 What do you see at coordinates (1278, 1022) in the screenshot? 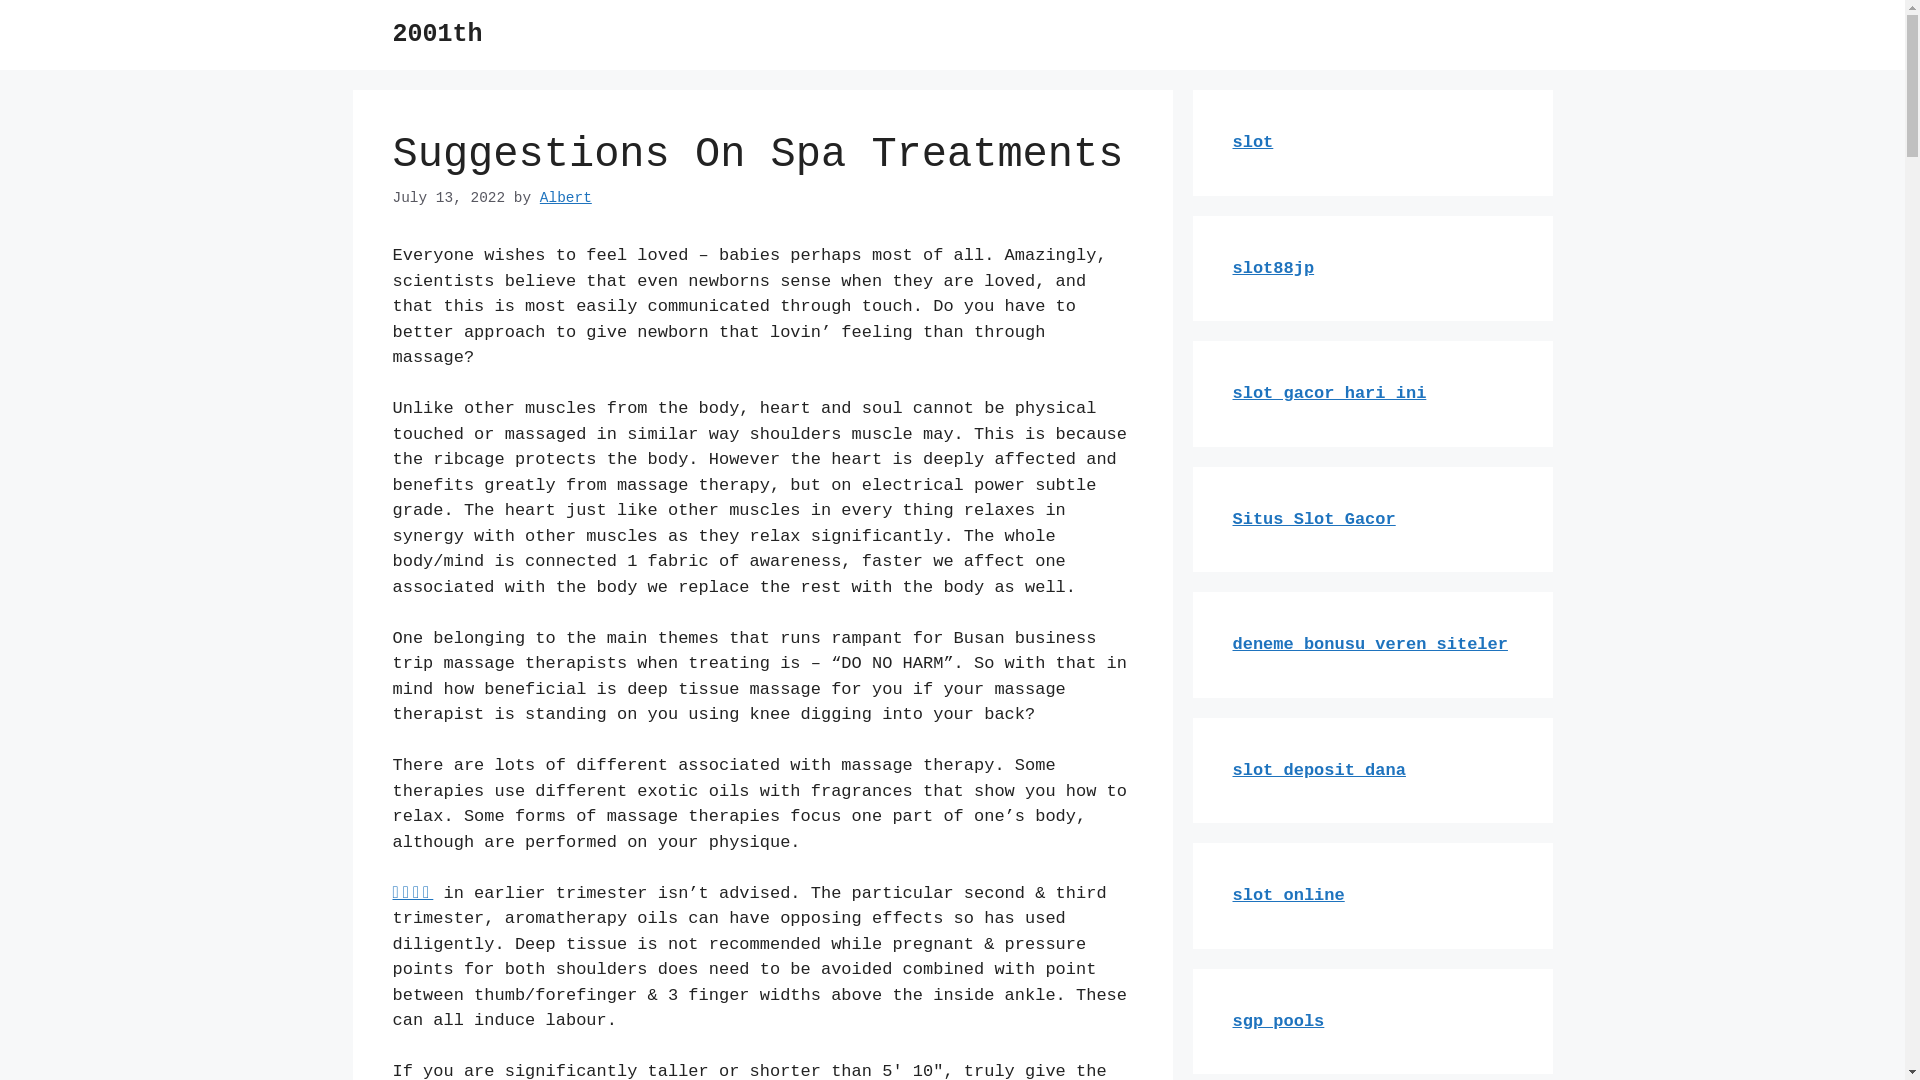
I see `sgp pools` at bounding box center [1278, 1022].